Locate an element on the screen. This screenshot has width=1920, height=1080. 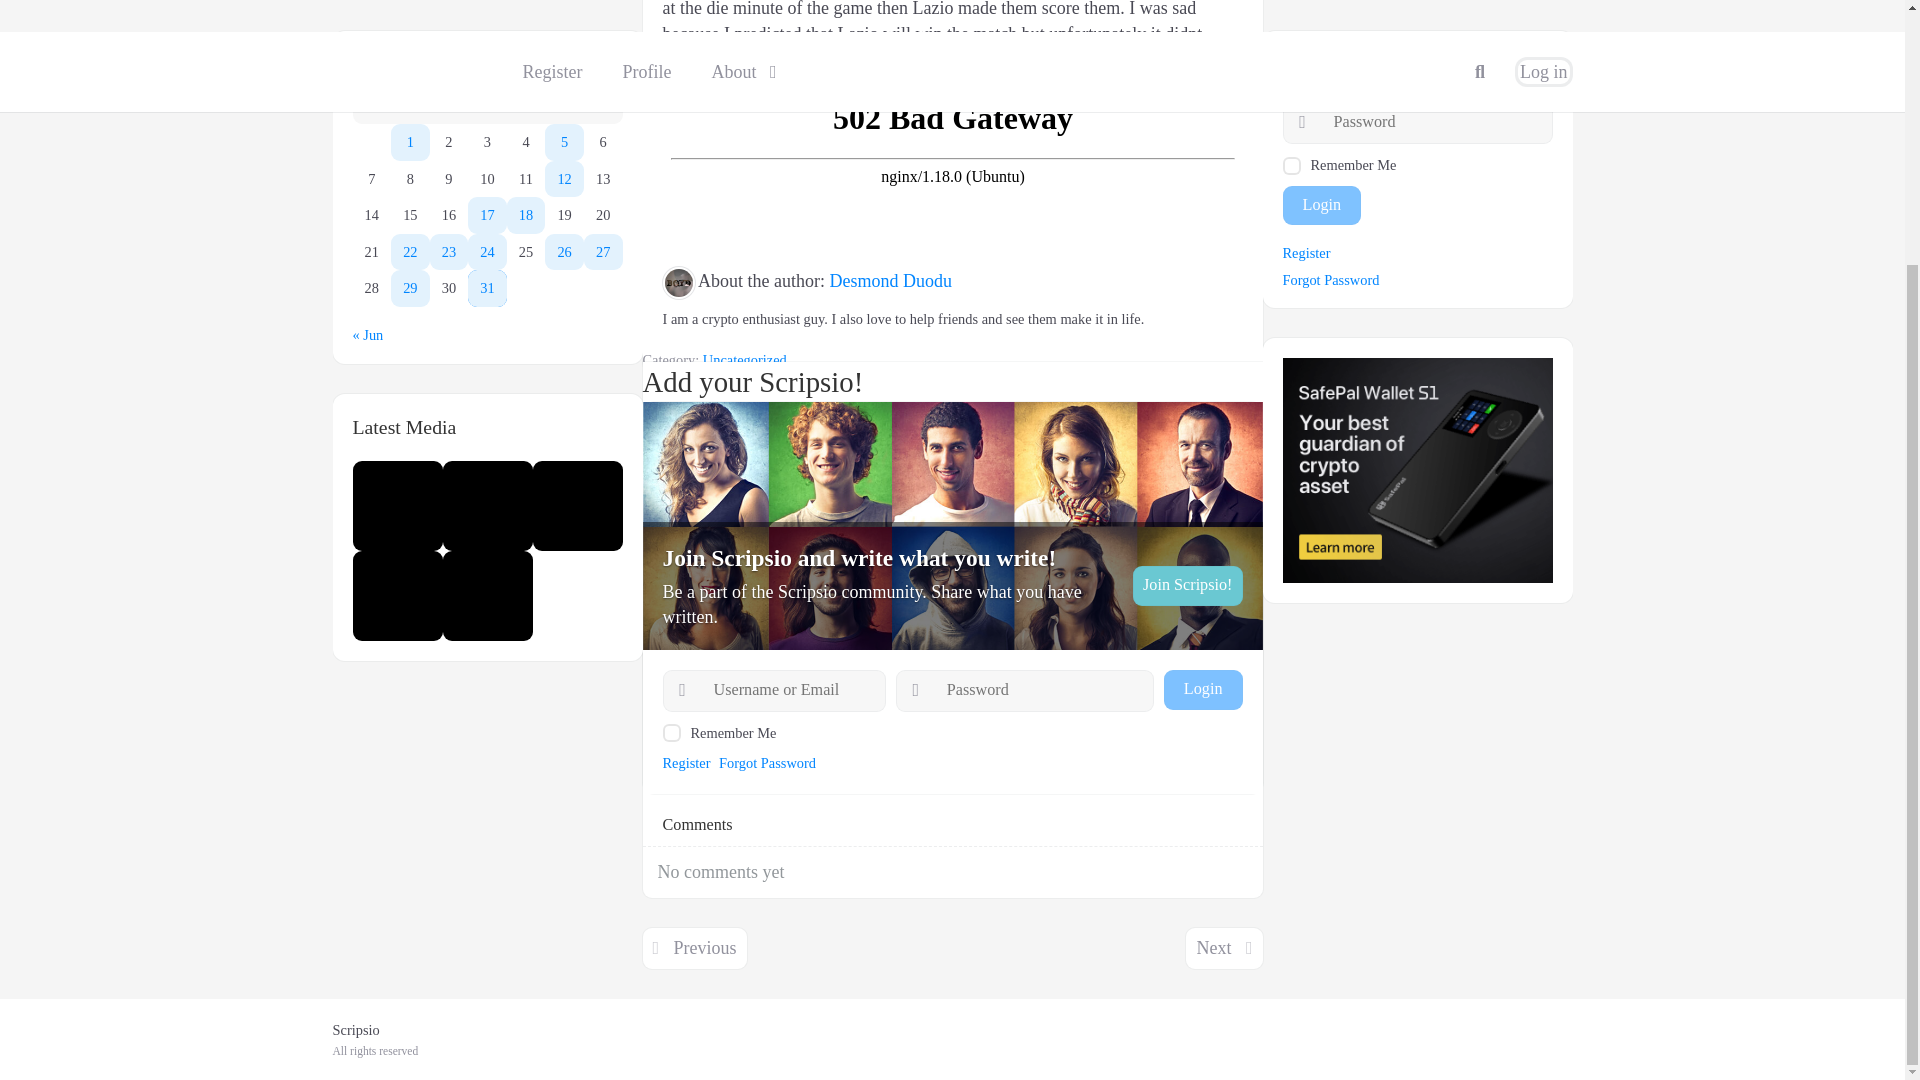
26 is located at coordinates (564, 25).